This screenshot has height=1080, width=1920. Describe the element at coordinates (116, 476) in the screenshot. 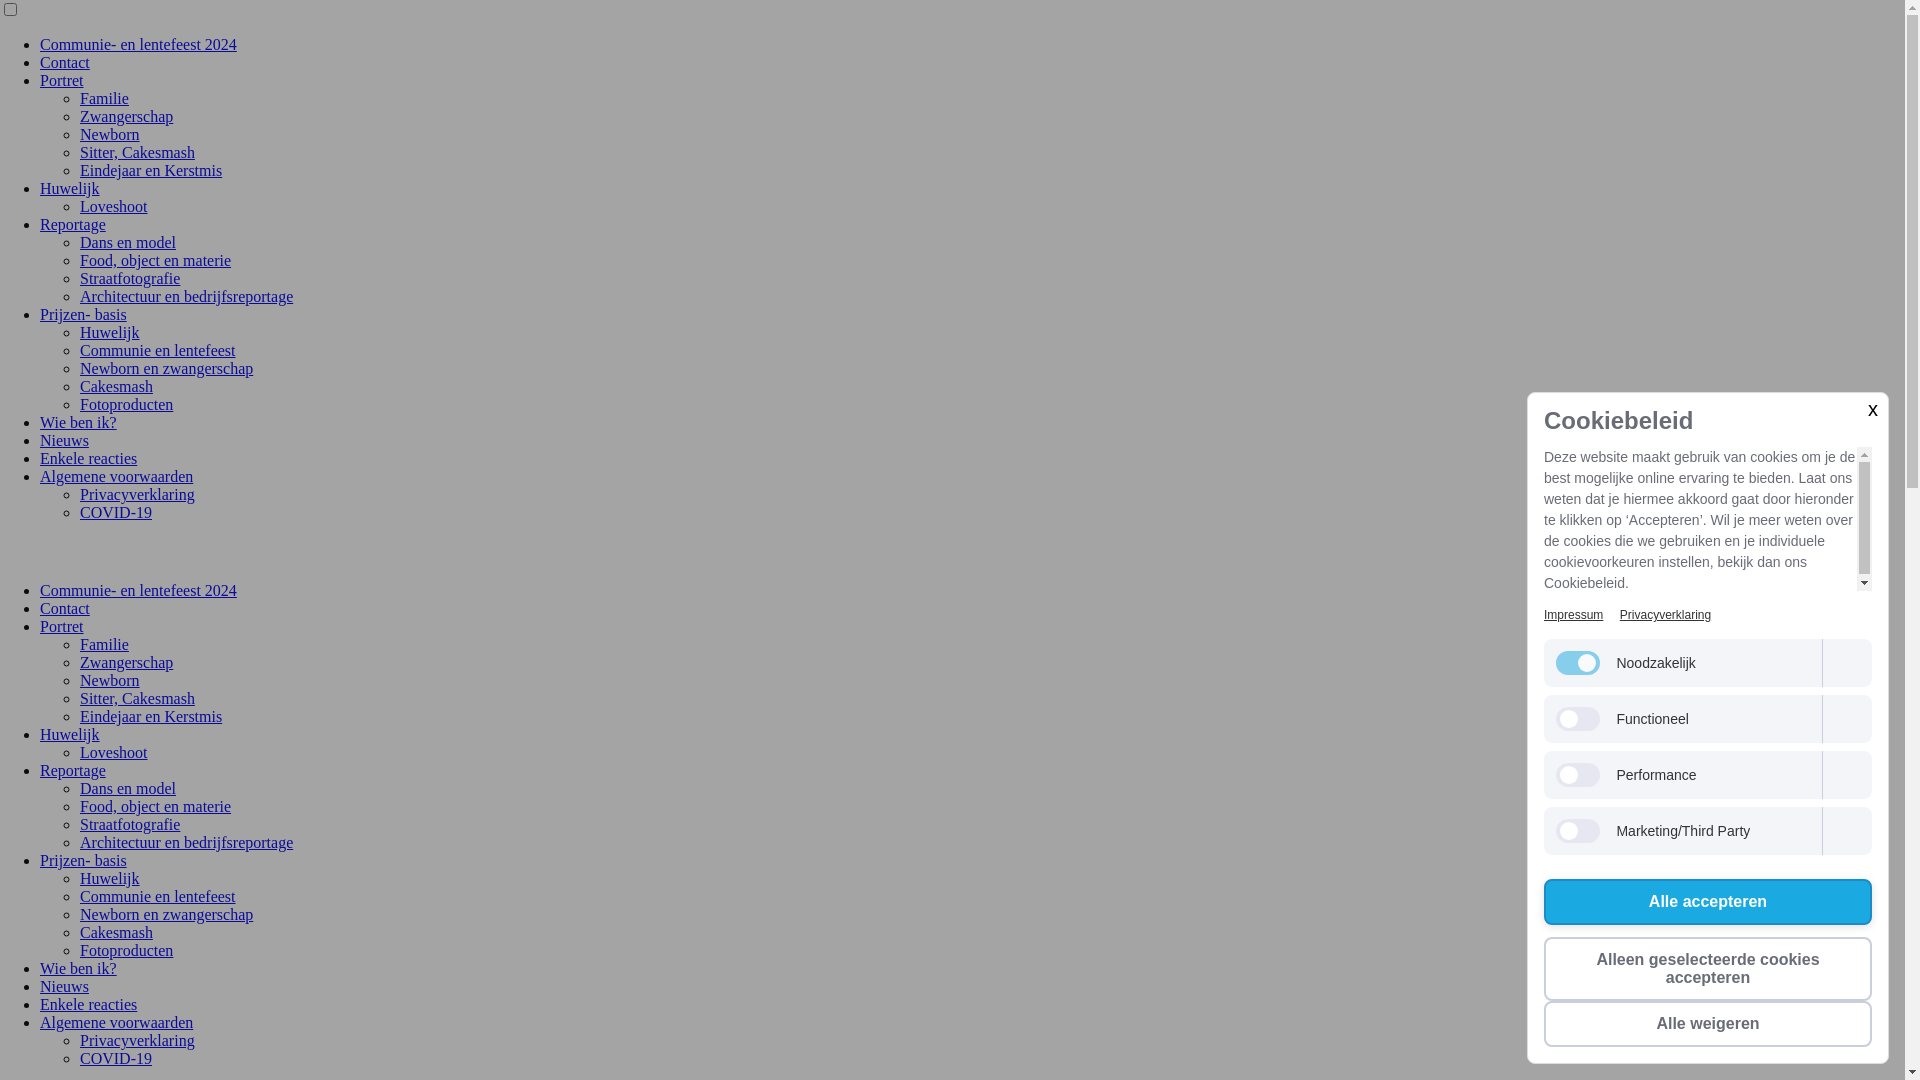

I see `Algemene voorwaarden` at that location.